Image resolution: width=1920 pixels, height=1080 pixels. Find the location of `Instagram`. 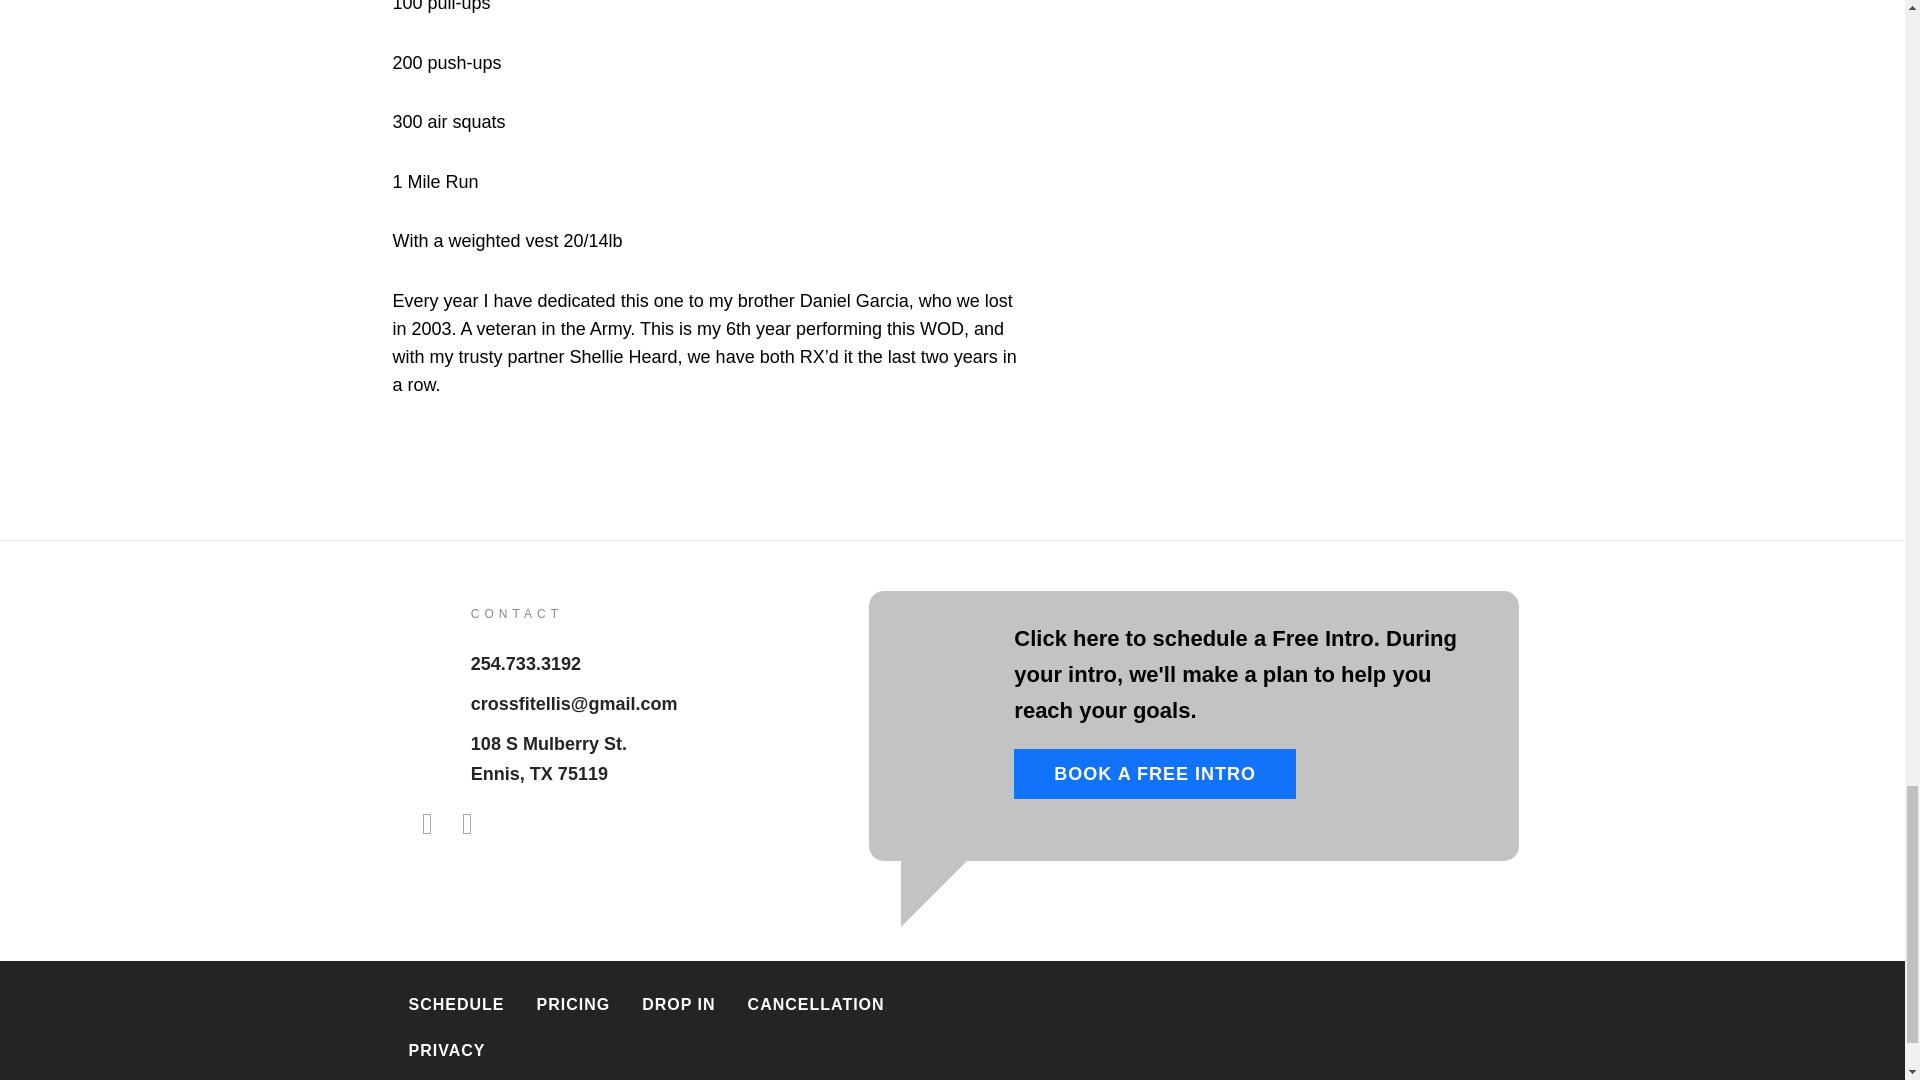

Instagram is located at coordinates (678, 1004).